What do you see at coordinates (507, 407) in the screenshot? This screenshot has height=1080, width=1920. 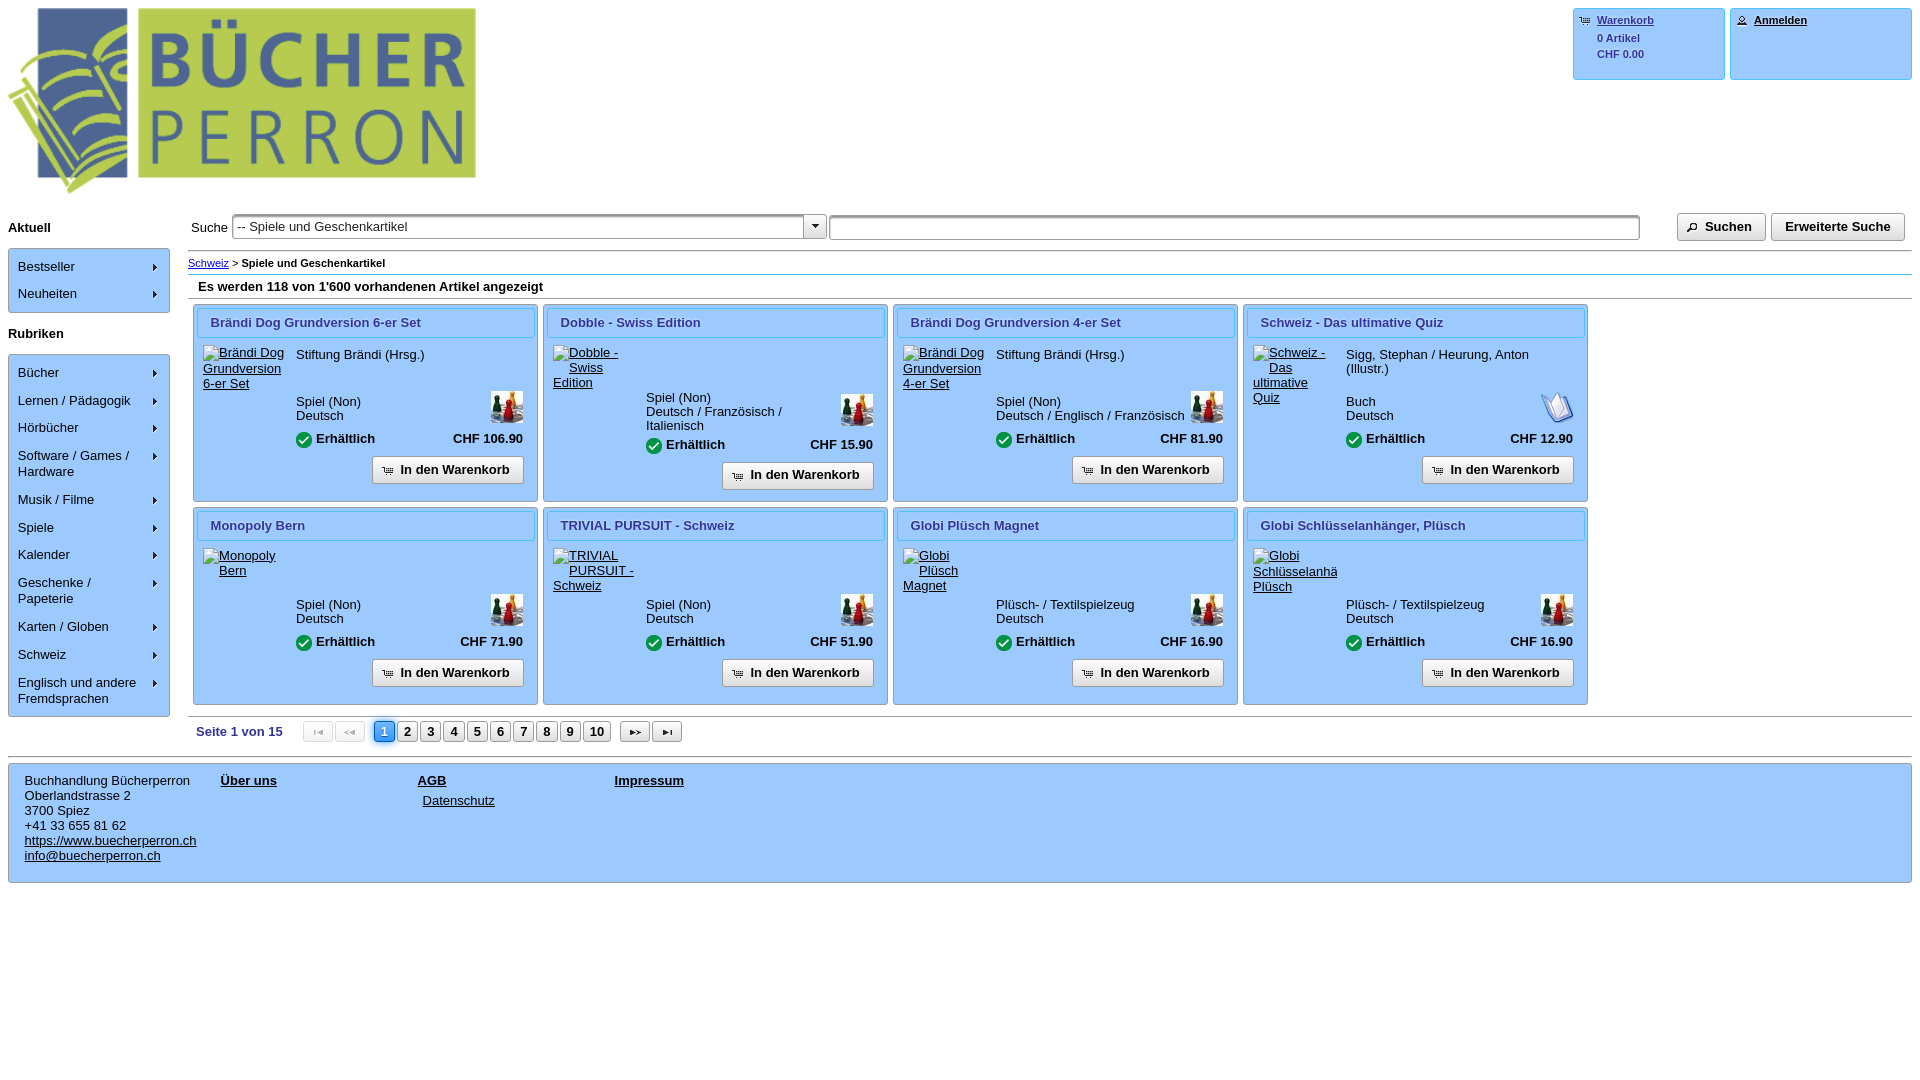 I see `Spiel` at bounding box center [507, 407].